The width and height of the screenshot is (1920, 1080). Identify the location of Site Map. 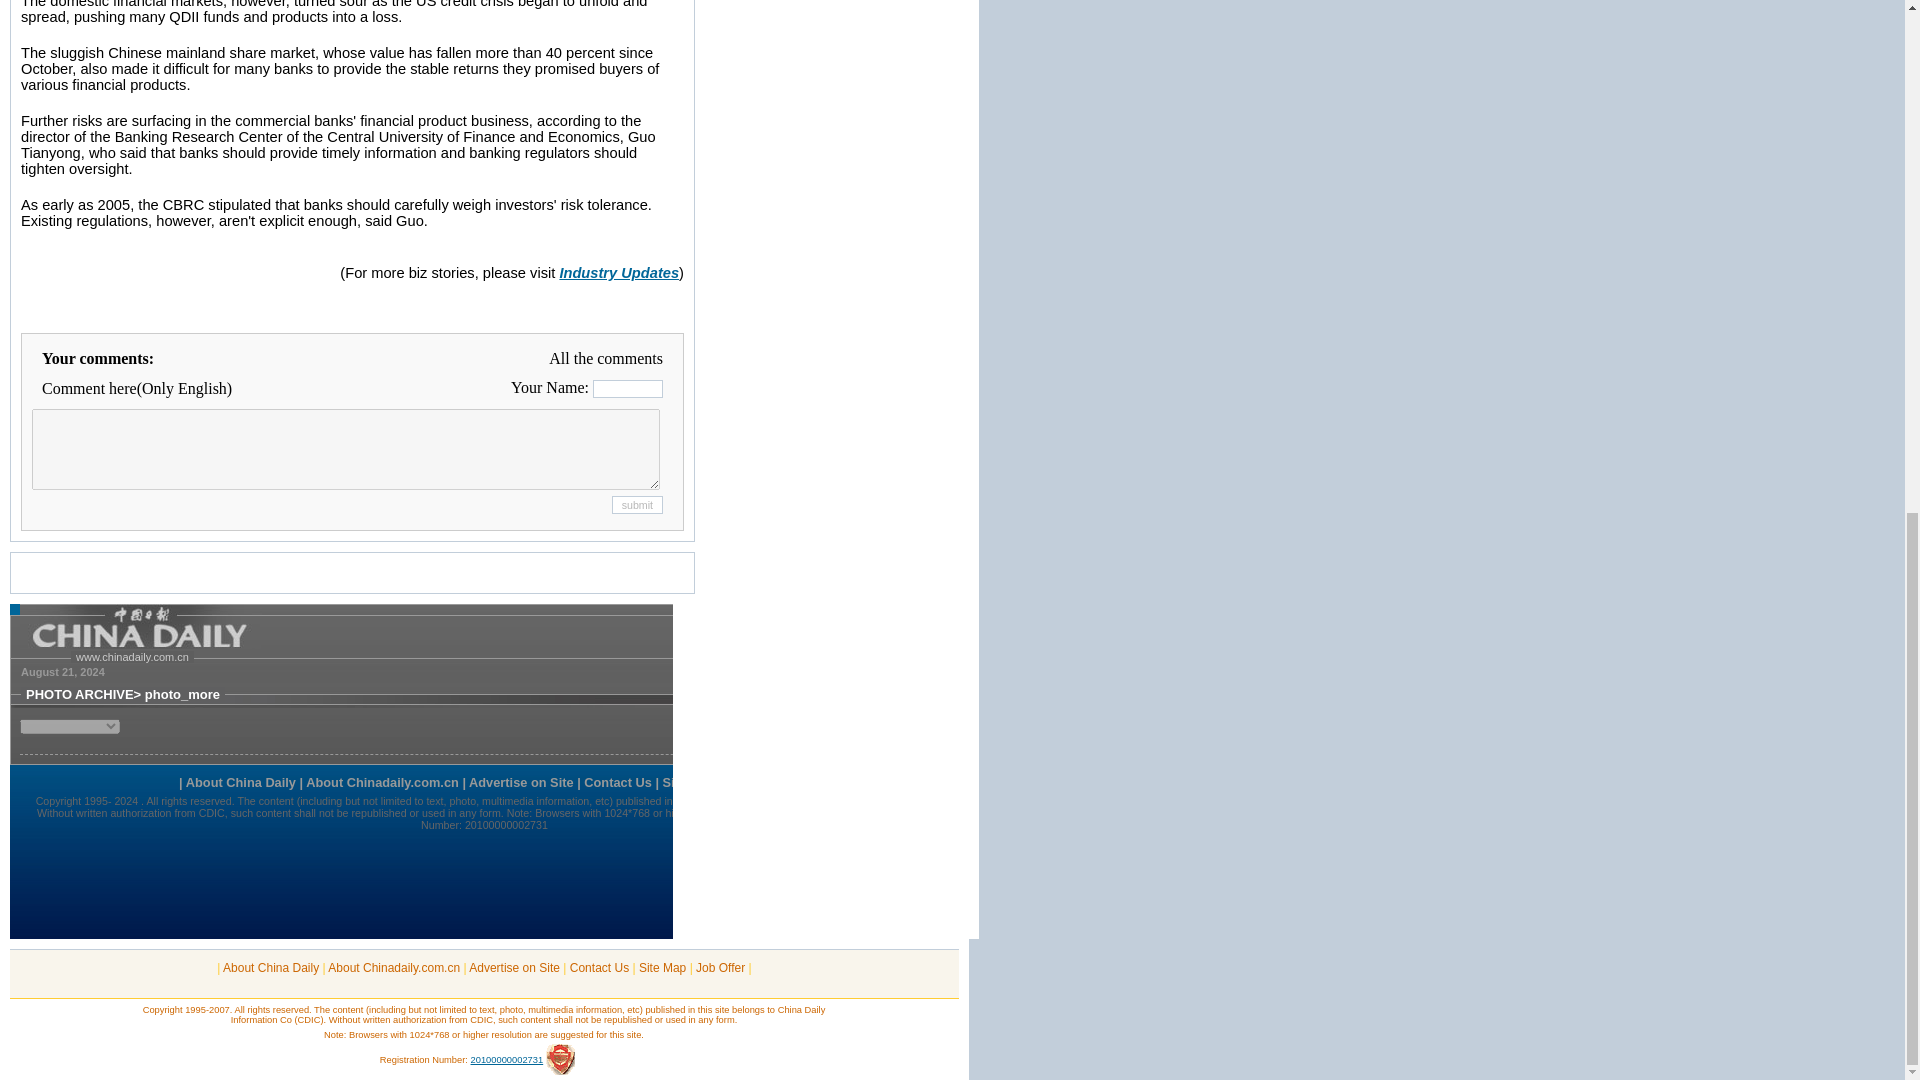
(662, 968).